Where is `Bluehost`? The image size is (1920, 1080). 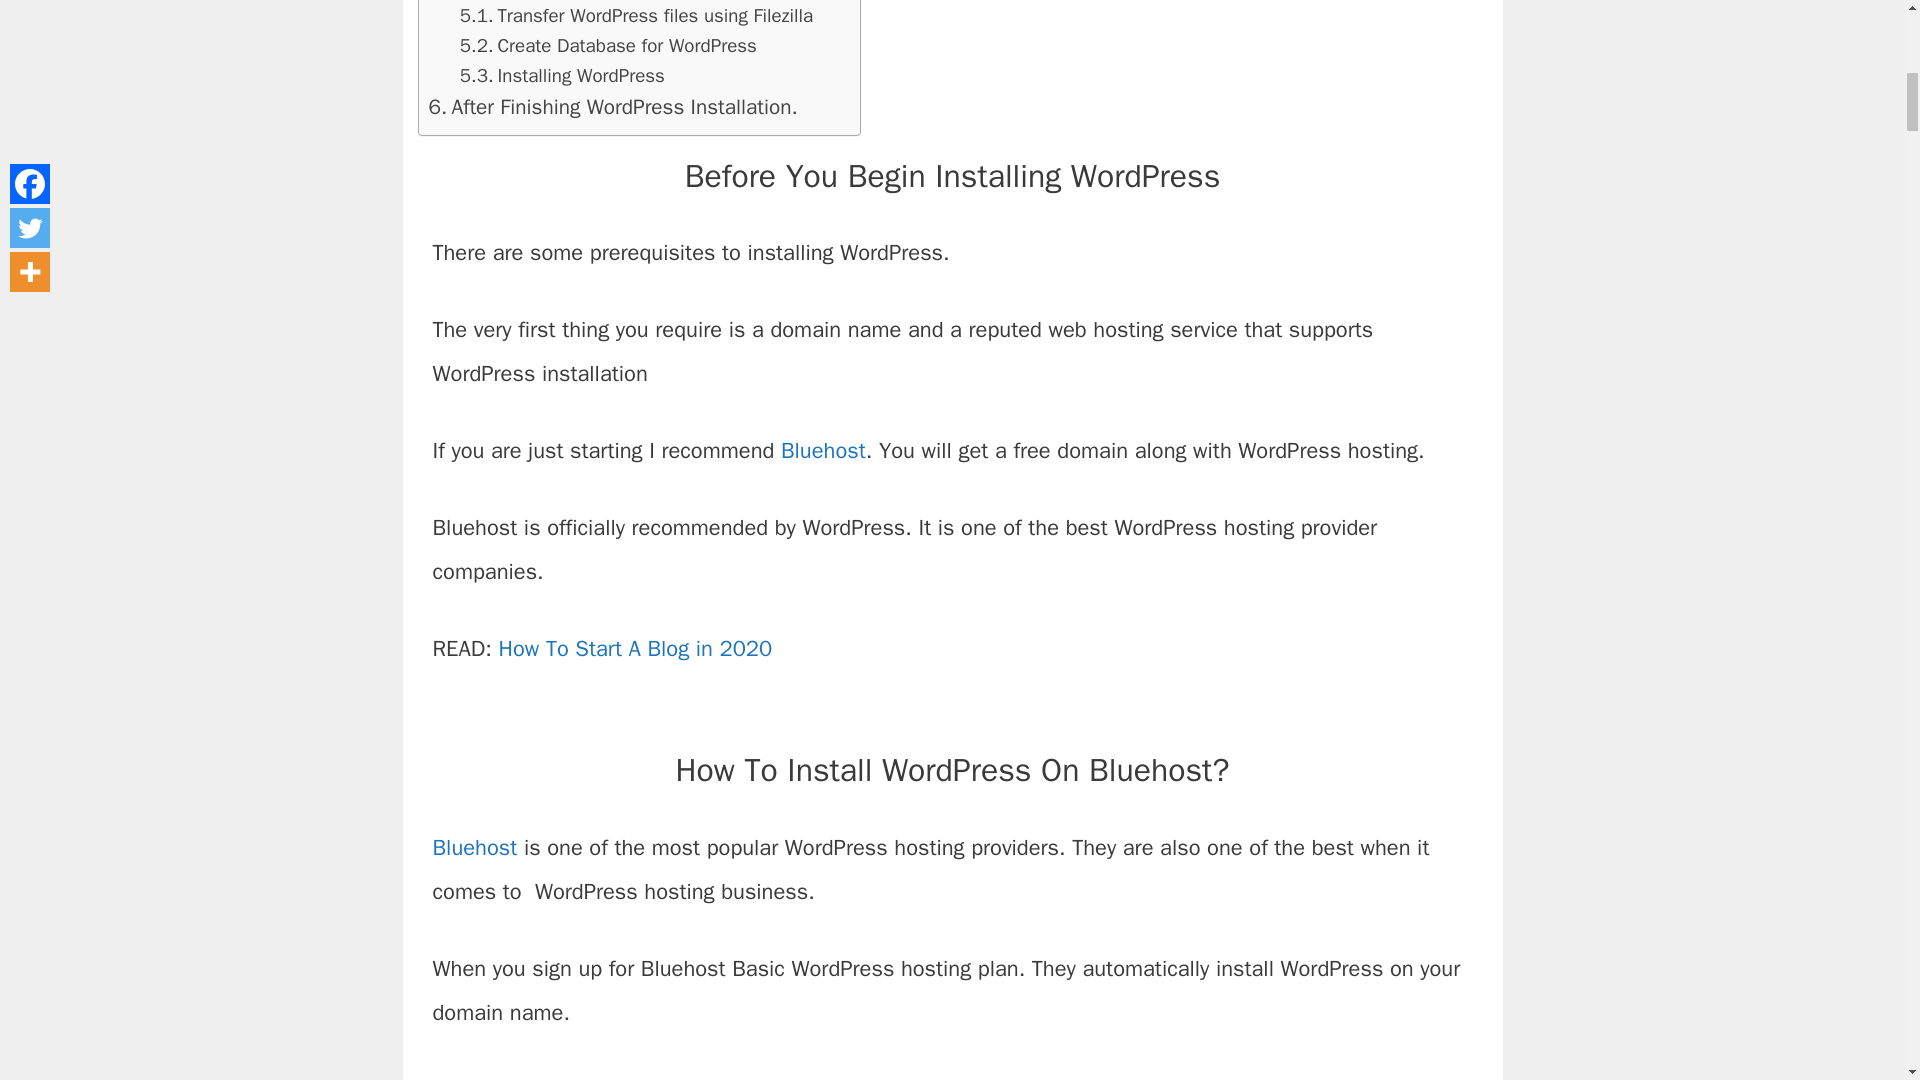 Bluehost is located at coordinates (823, 451).